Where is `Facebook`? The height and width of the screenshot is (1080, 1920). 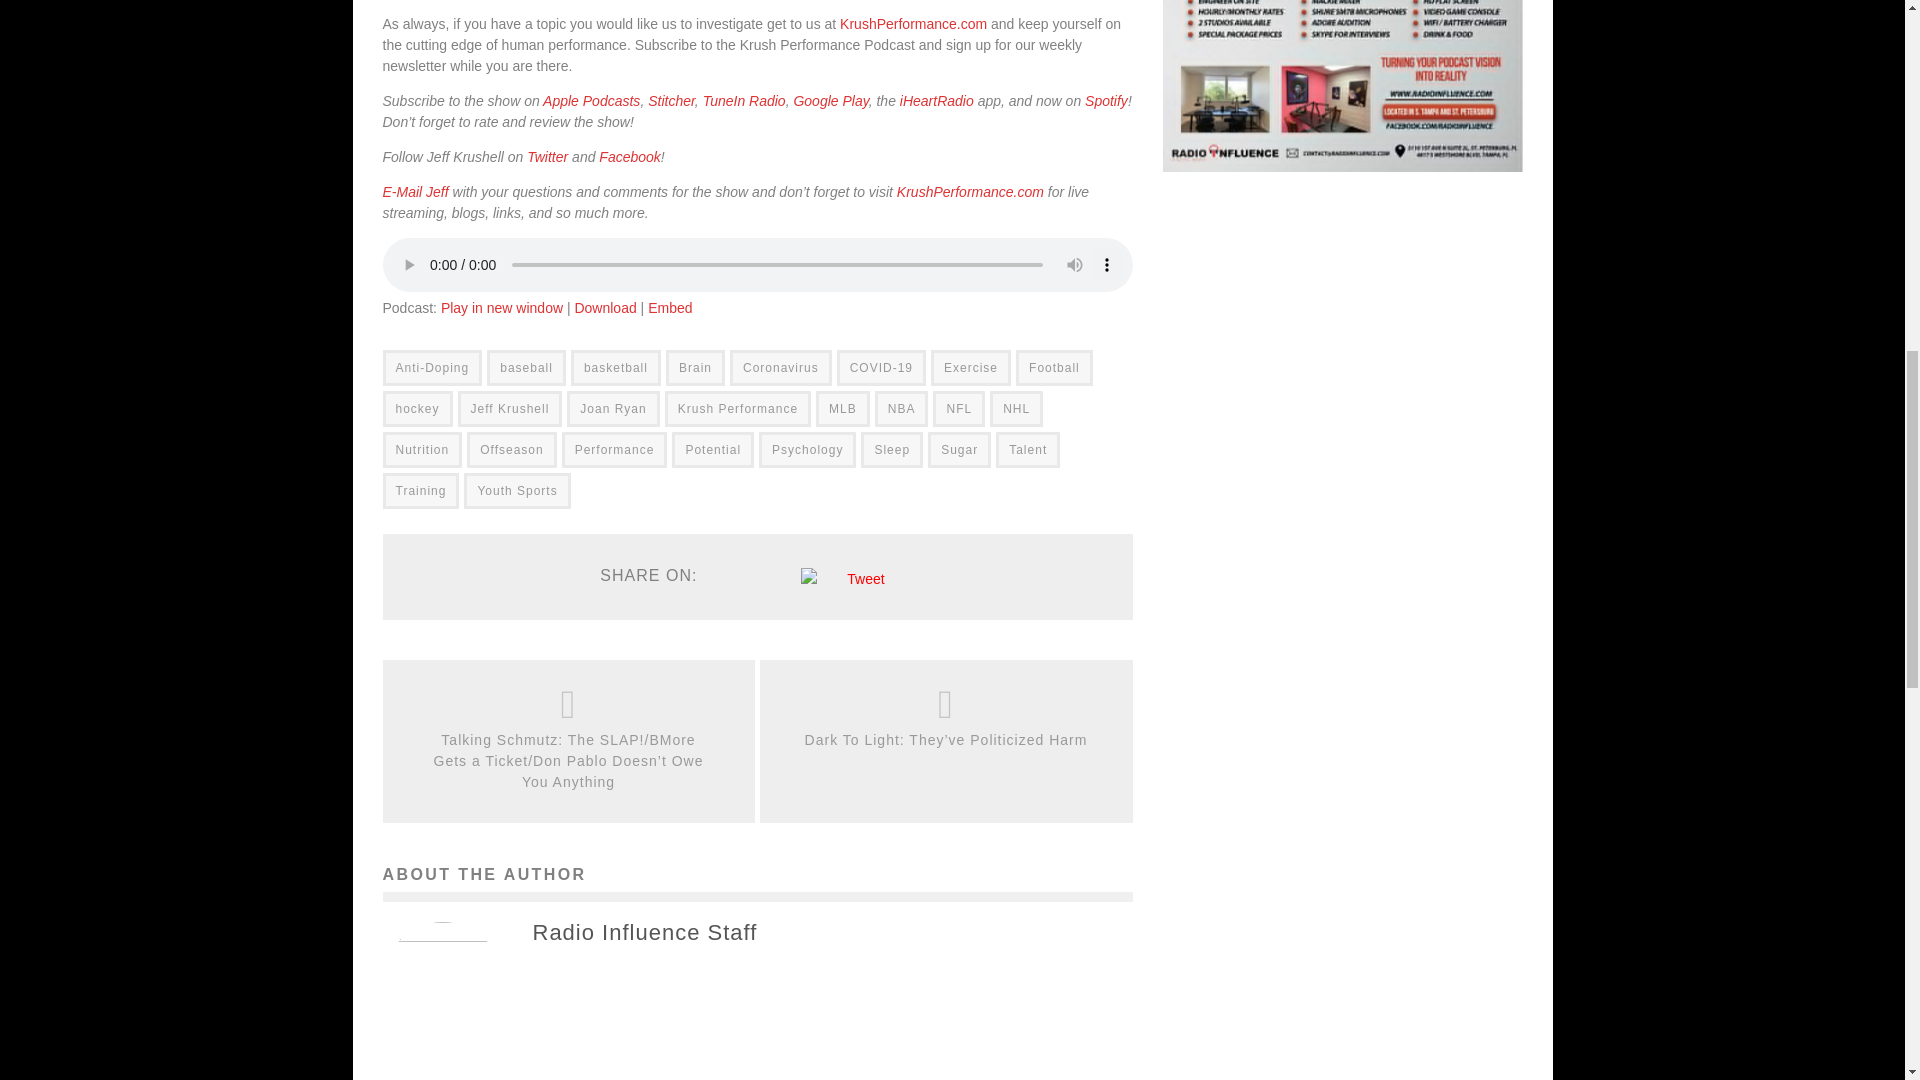
Facebook is located at coordinates (630, 156).